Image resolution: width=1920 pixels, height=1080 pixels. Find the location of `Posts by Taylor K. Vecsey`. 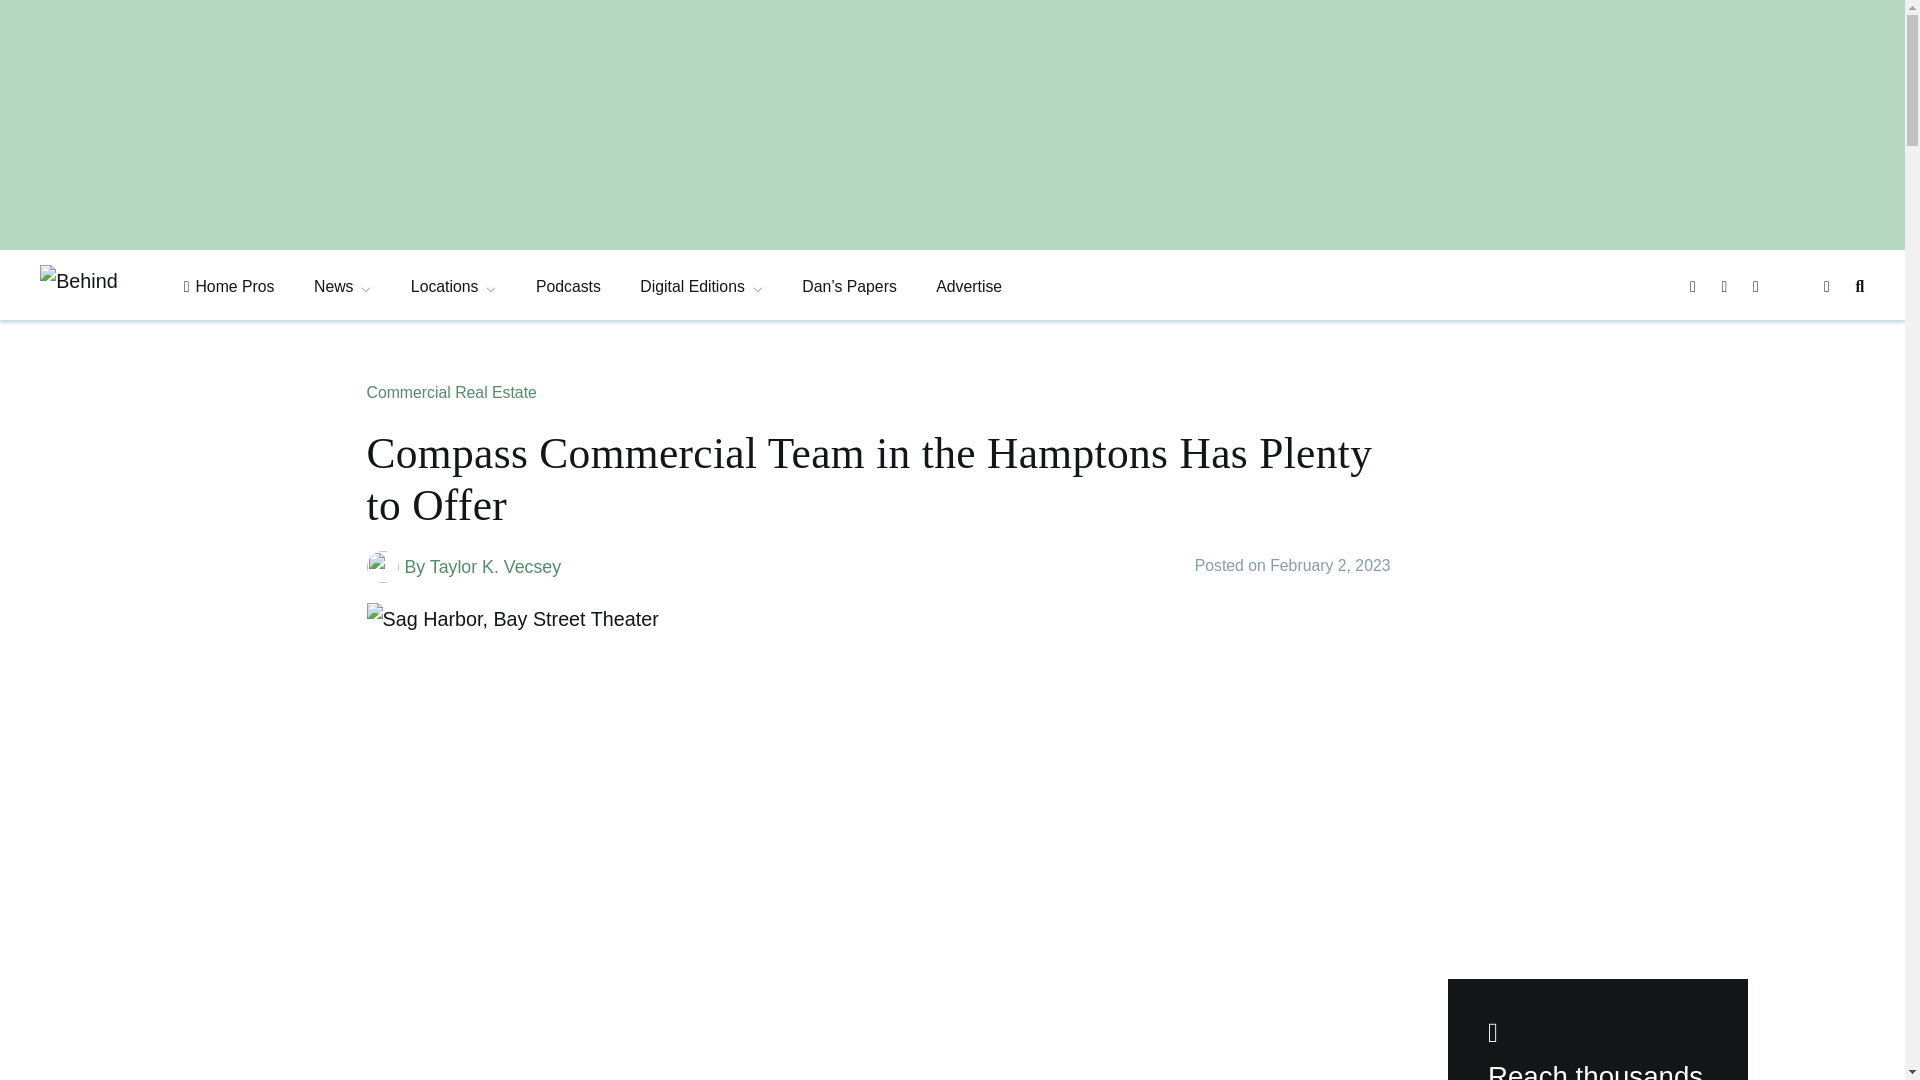

Posts by Taylor K. Vecsey is located at coordinates (495, 566).